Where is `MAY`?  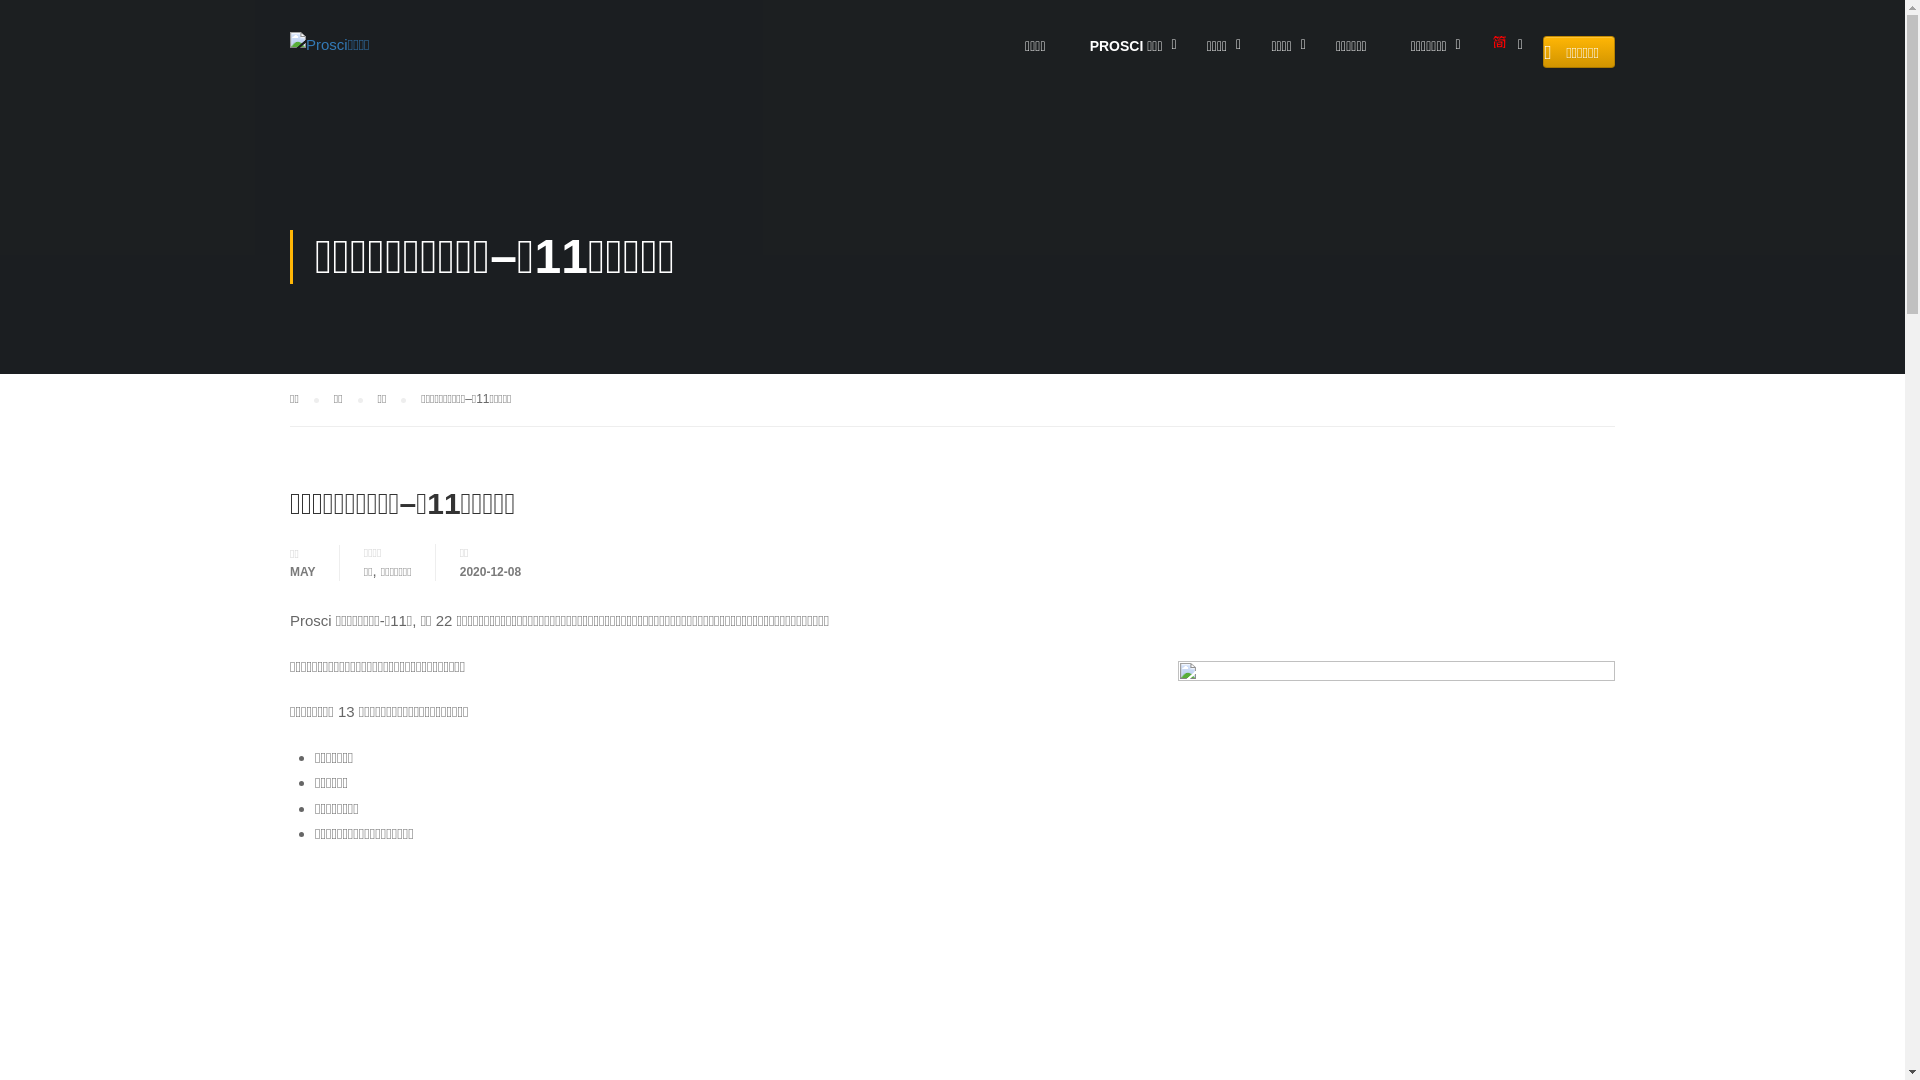 MAY is located at coordinates (303, 571).